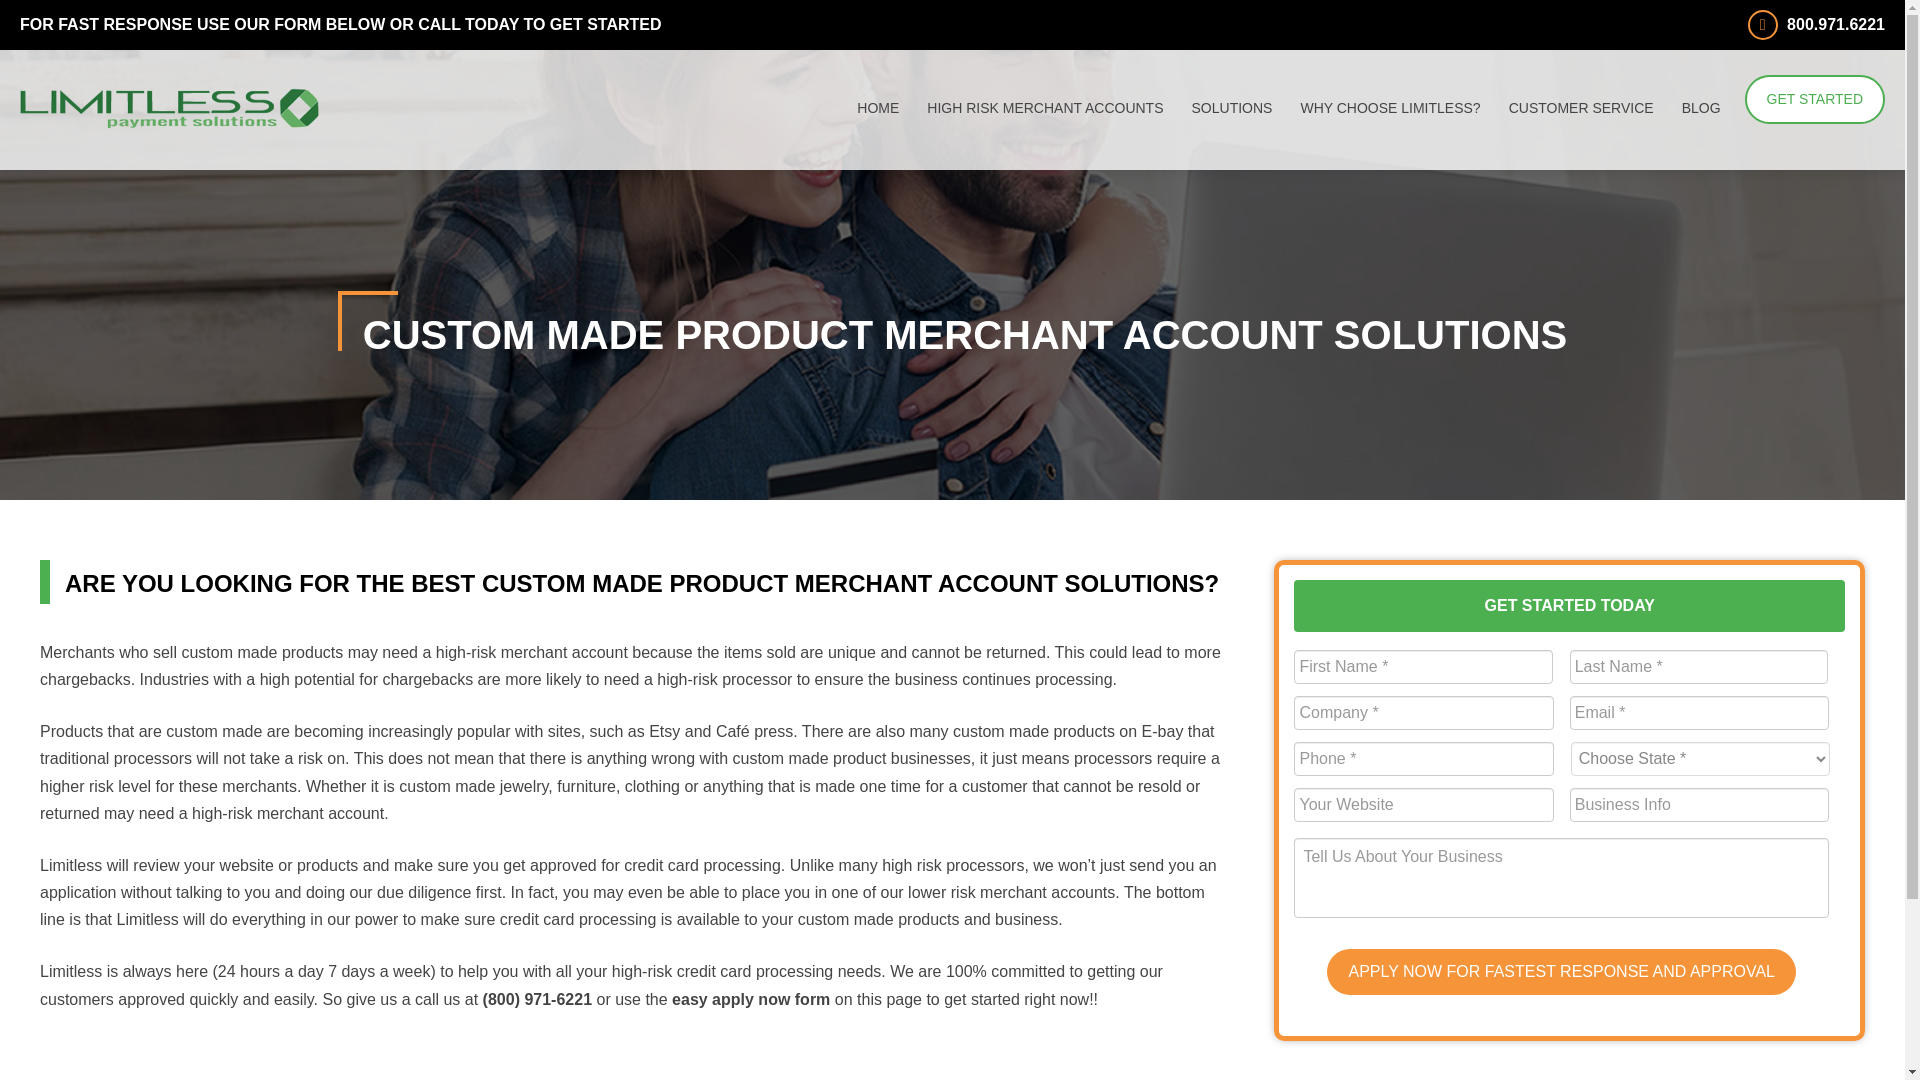  What do you see at coordinates (1560, 972) in the screenshot?
I see `APPLY NOW FOR FASTEST RESPONSE AND APPROVAL` at bounding box center [1560, 972].